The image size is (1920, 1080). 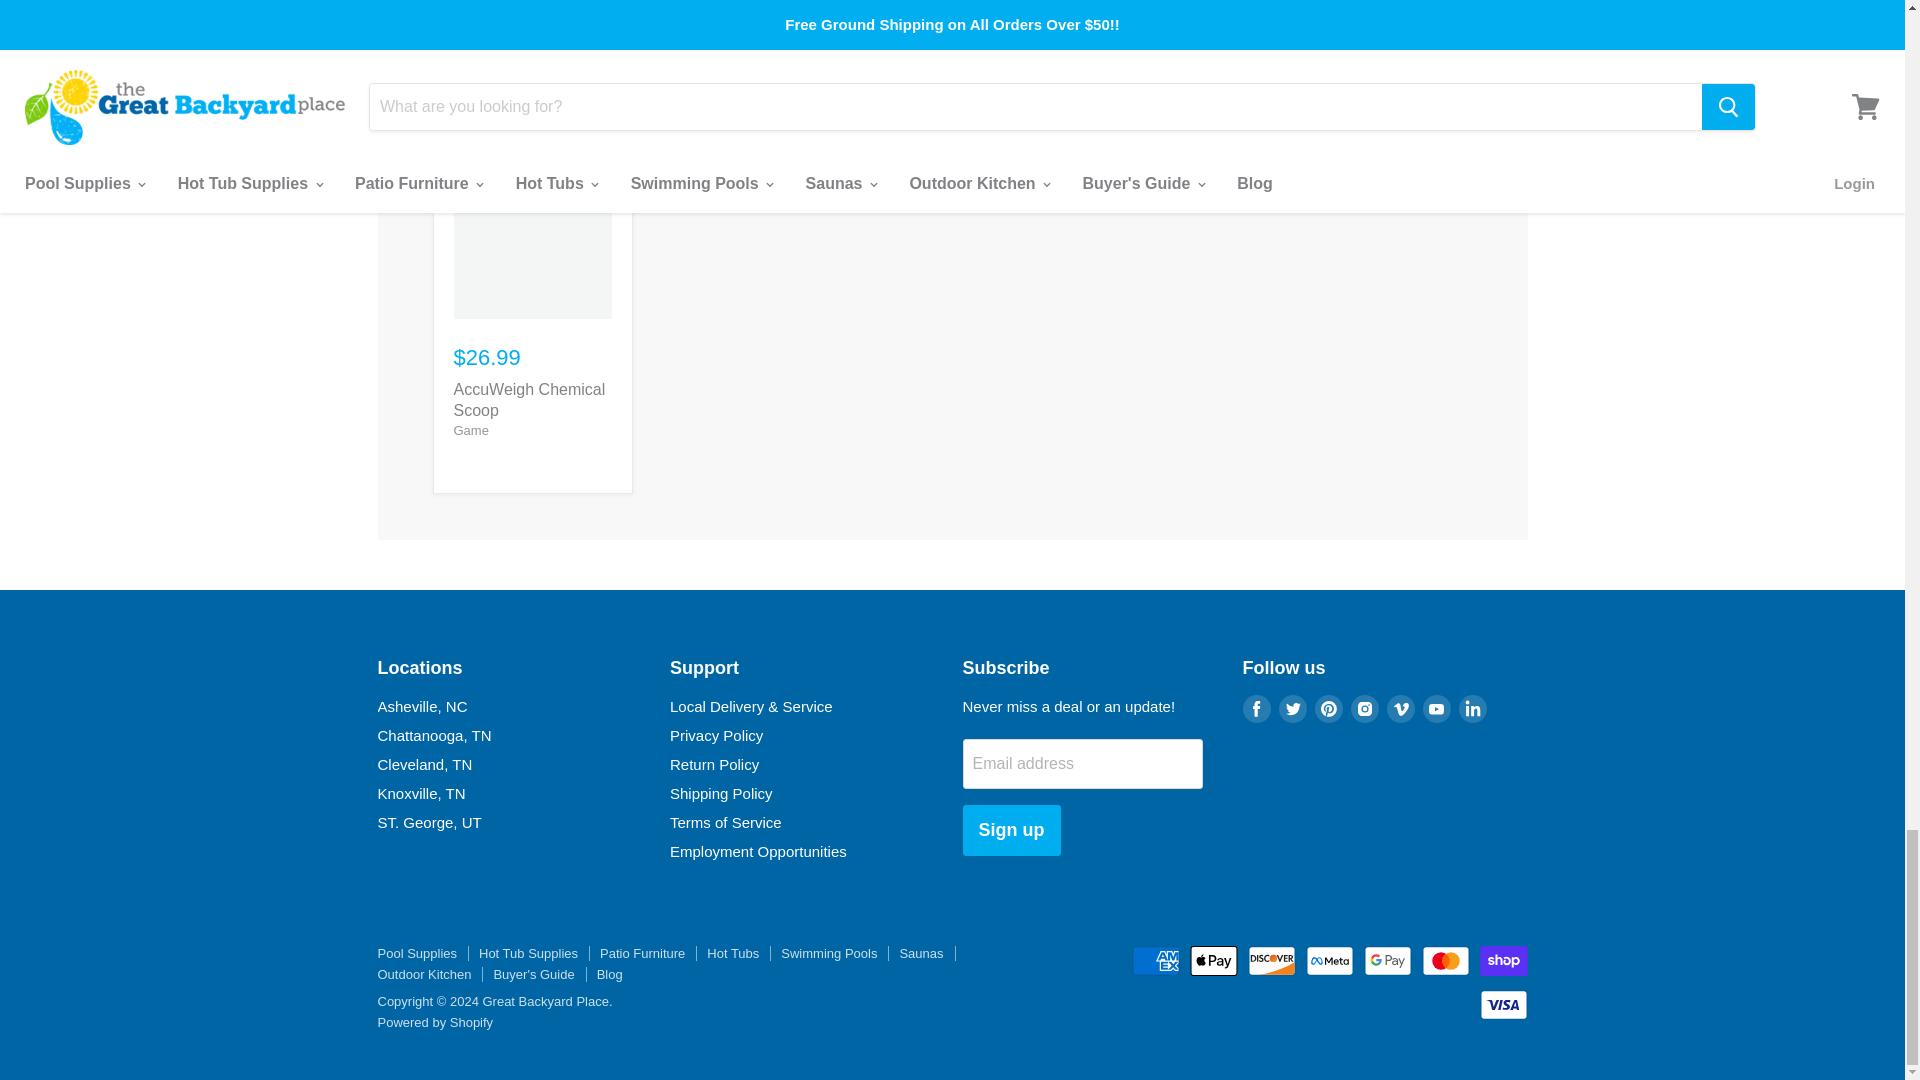 What do you see at coordinates (1471, 708) in the screenshot?
I see `LinkedIn` at bounding box center [1471, 708].